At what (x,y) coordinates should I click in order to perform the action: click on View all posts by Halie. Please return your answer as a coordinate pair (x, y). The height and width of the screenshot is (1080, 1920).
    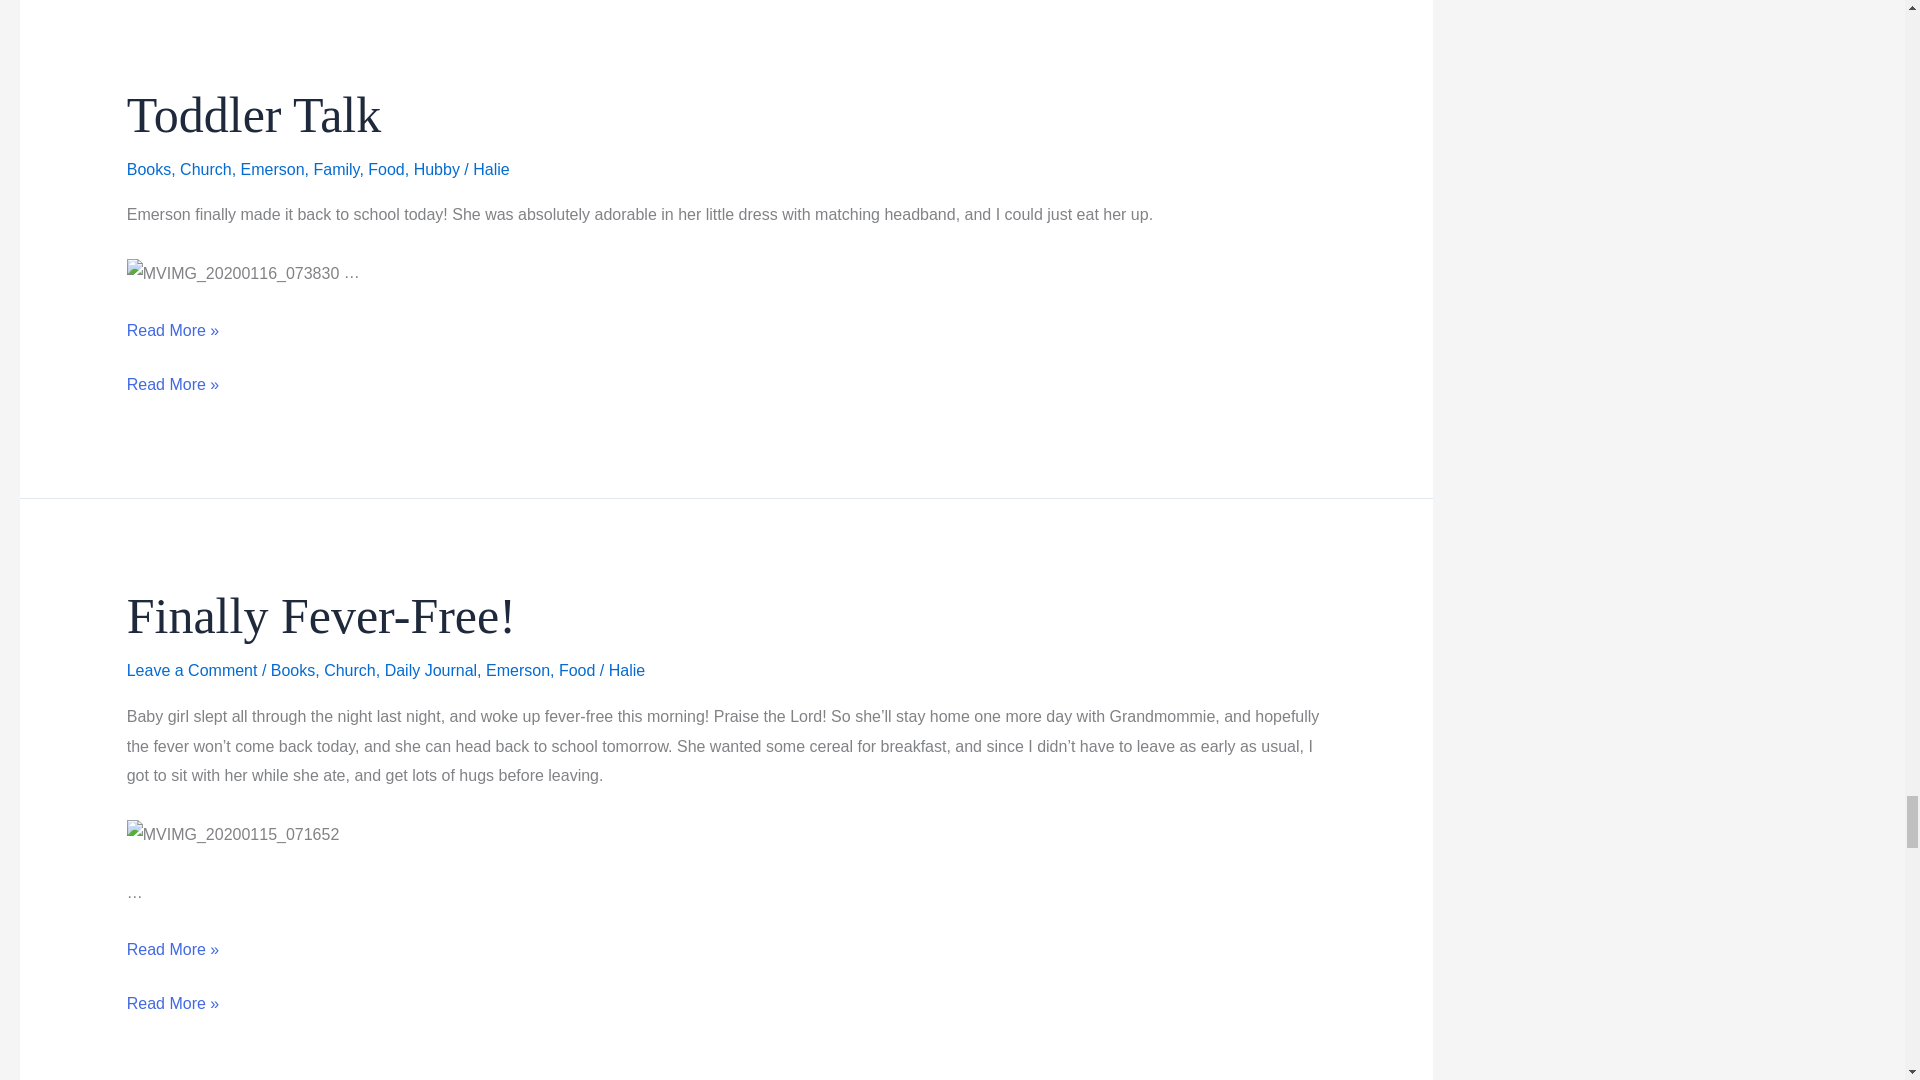
    Looking at the image, I should click on (490, 169).